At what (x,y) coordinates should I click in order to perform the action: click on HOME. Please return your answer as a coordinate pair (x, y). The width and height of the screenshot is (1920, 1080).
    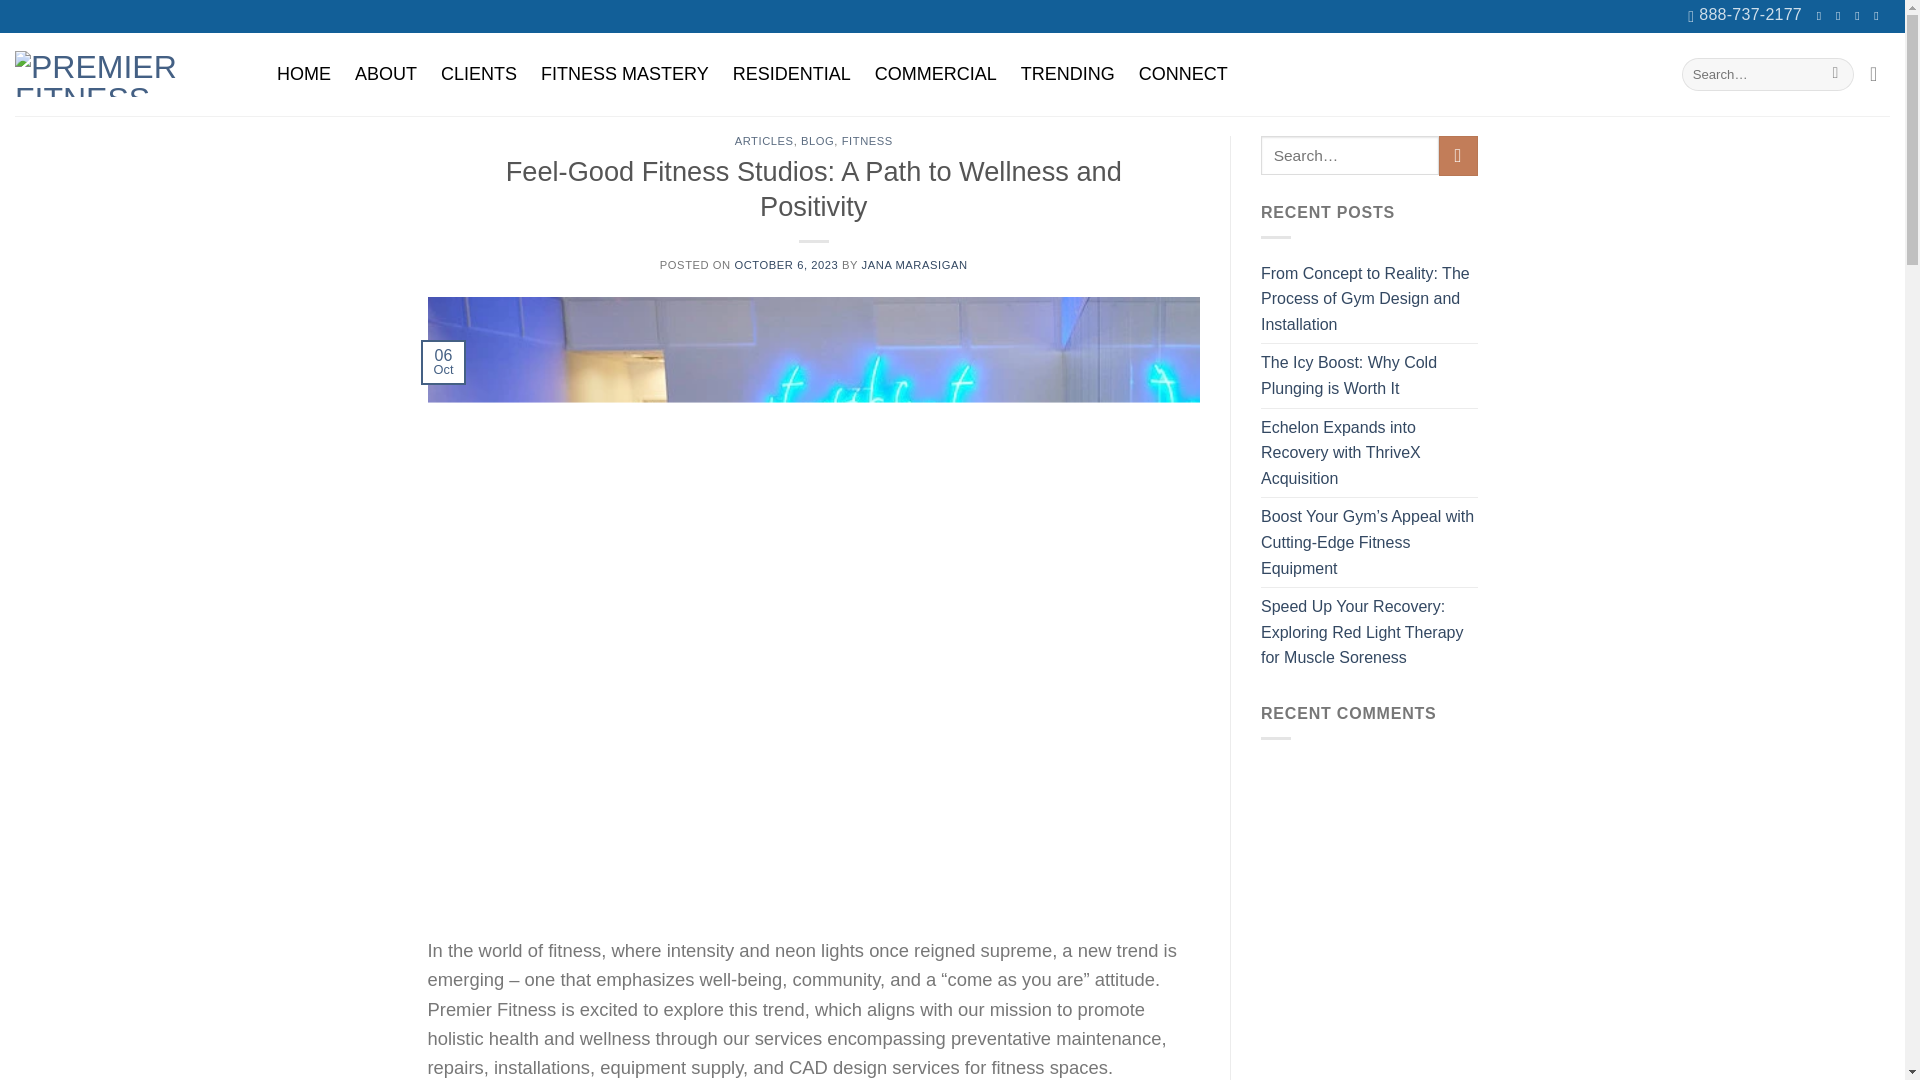
    Looking at the image, I should click on (304, 74).